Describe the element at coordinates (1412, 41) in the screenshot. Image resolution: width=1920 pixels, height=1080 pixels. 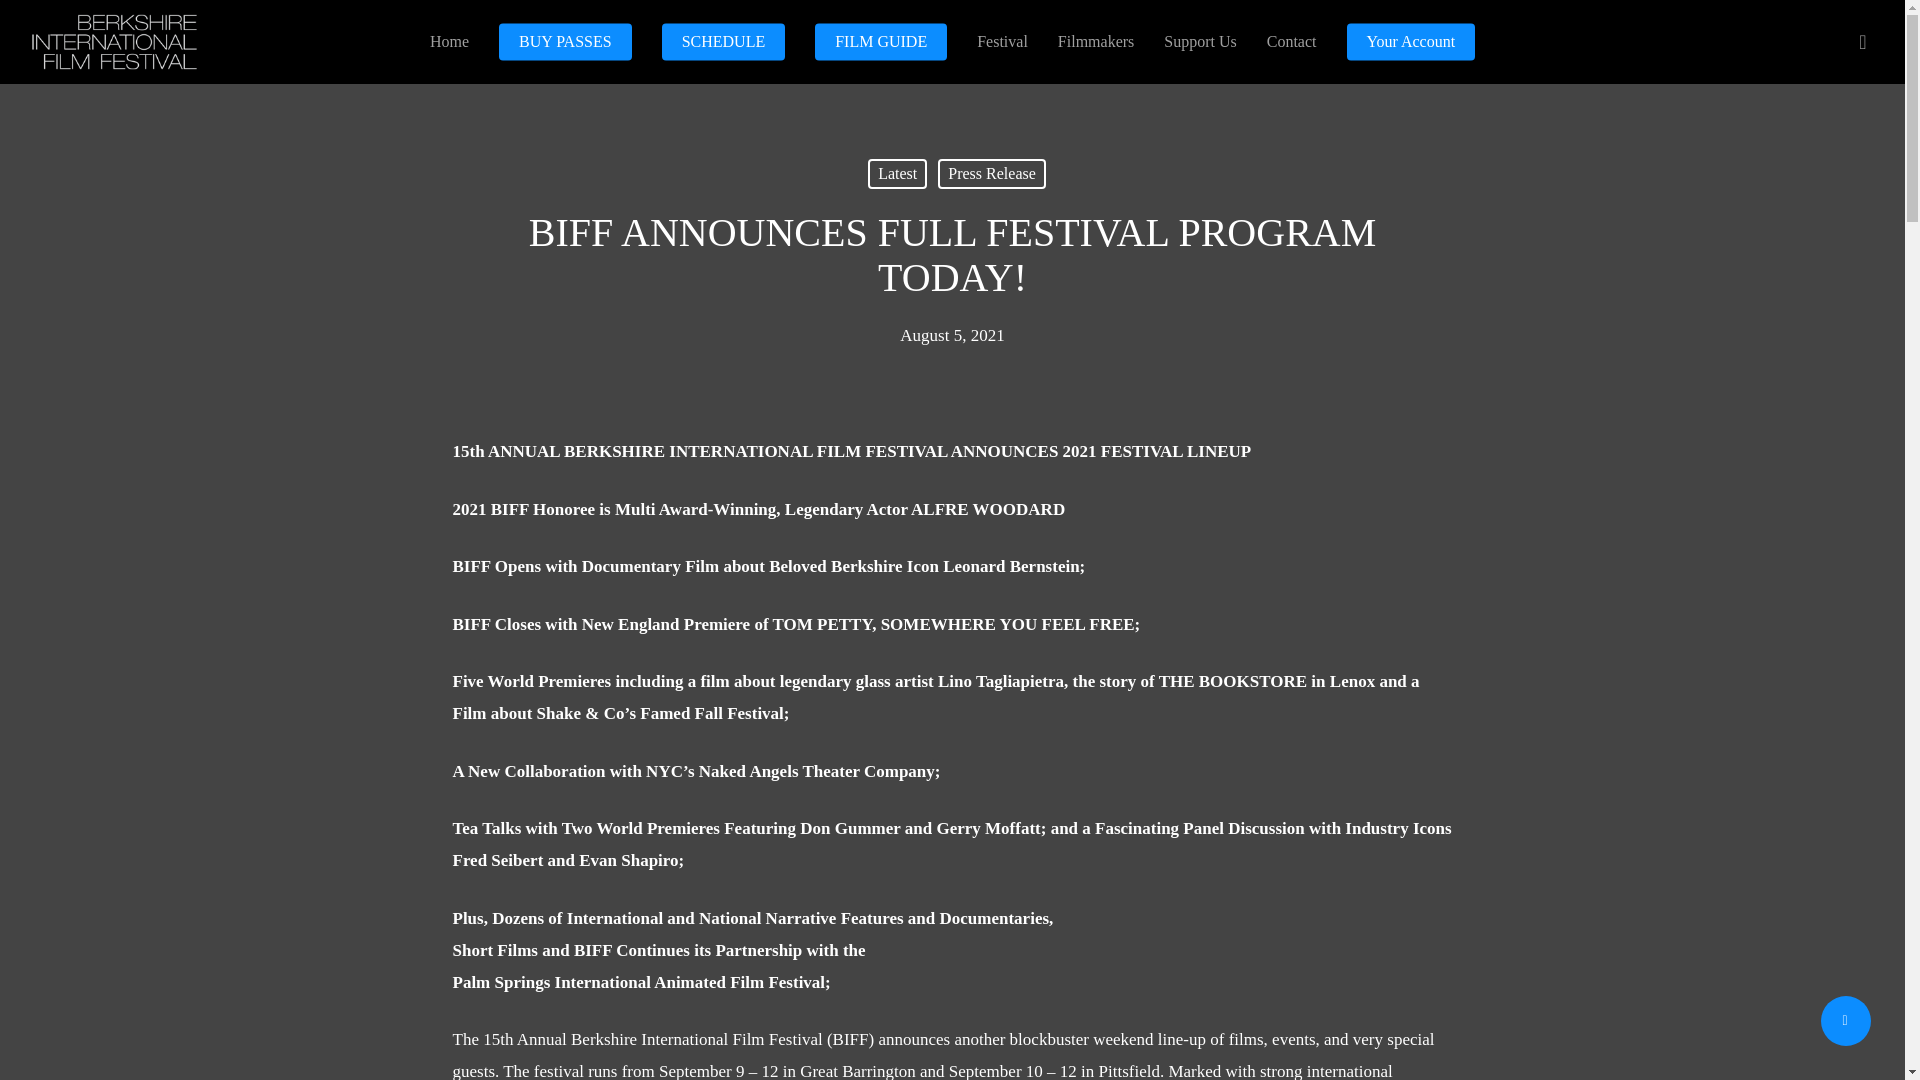
I see `Your Account` at that location.